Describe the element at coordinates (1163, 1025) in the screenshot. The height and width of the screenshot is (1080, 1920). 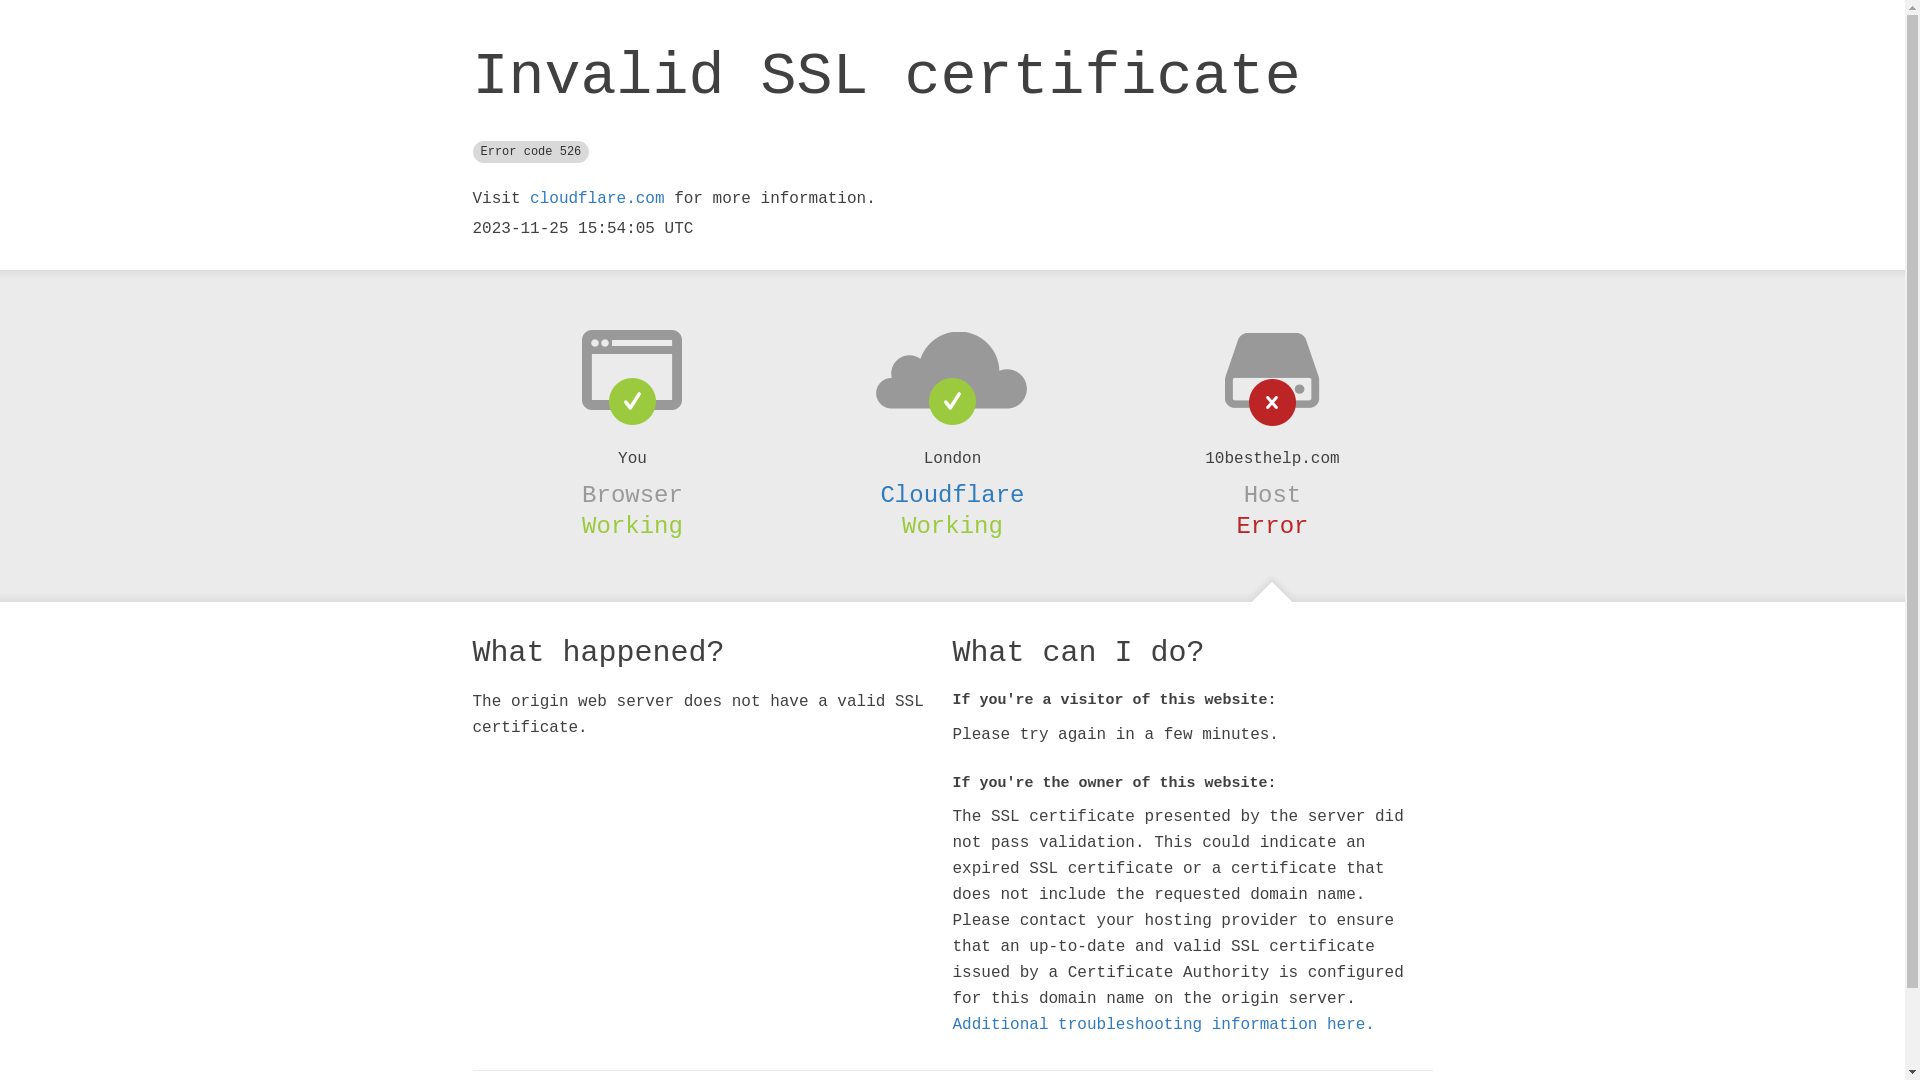
I see `Additional troubleshooting information here.` at that location.